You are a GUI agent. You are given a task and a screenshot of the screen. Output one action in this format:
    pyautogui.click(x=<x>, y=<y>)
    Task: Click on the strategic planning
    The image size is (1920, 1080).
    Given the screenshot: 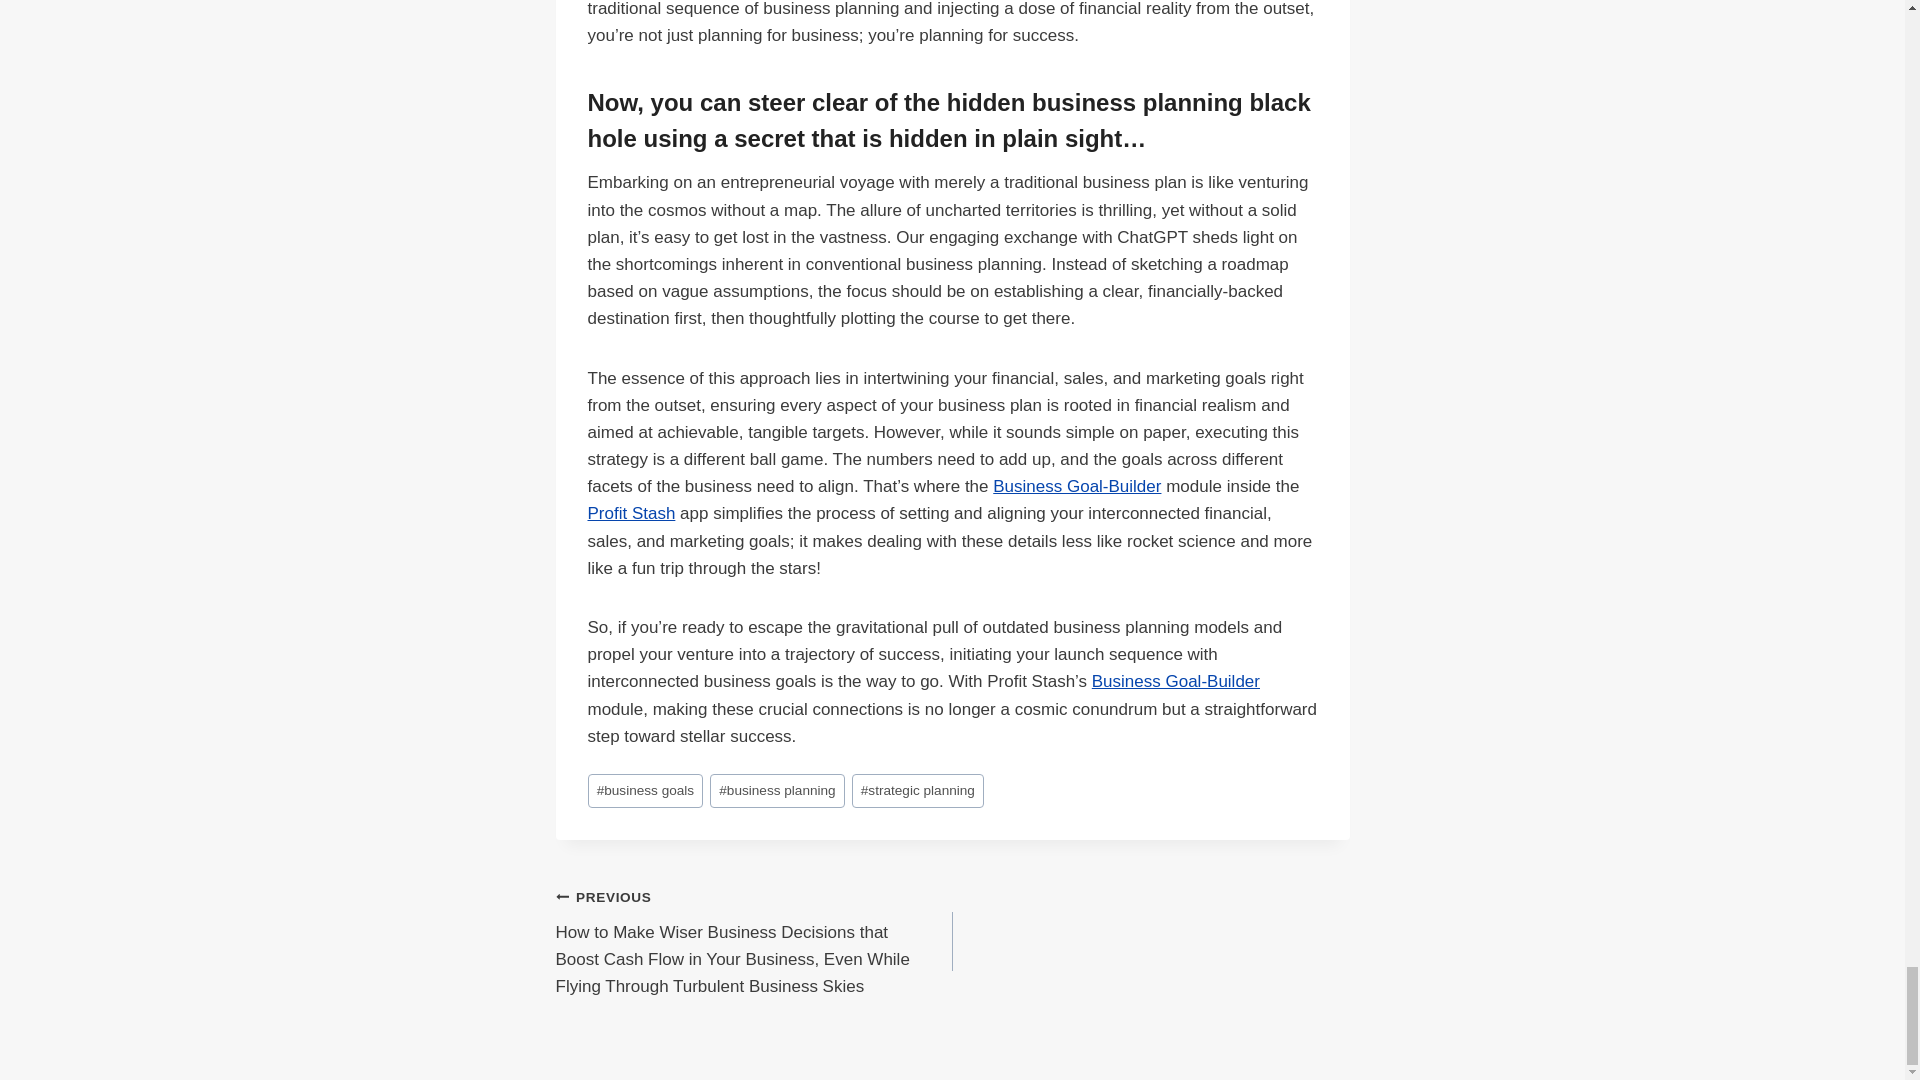 What is the action you would take?
    pyautogui.click(x=918, y=791)
    